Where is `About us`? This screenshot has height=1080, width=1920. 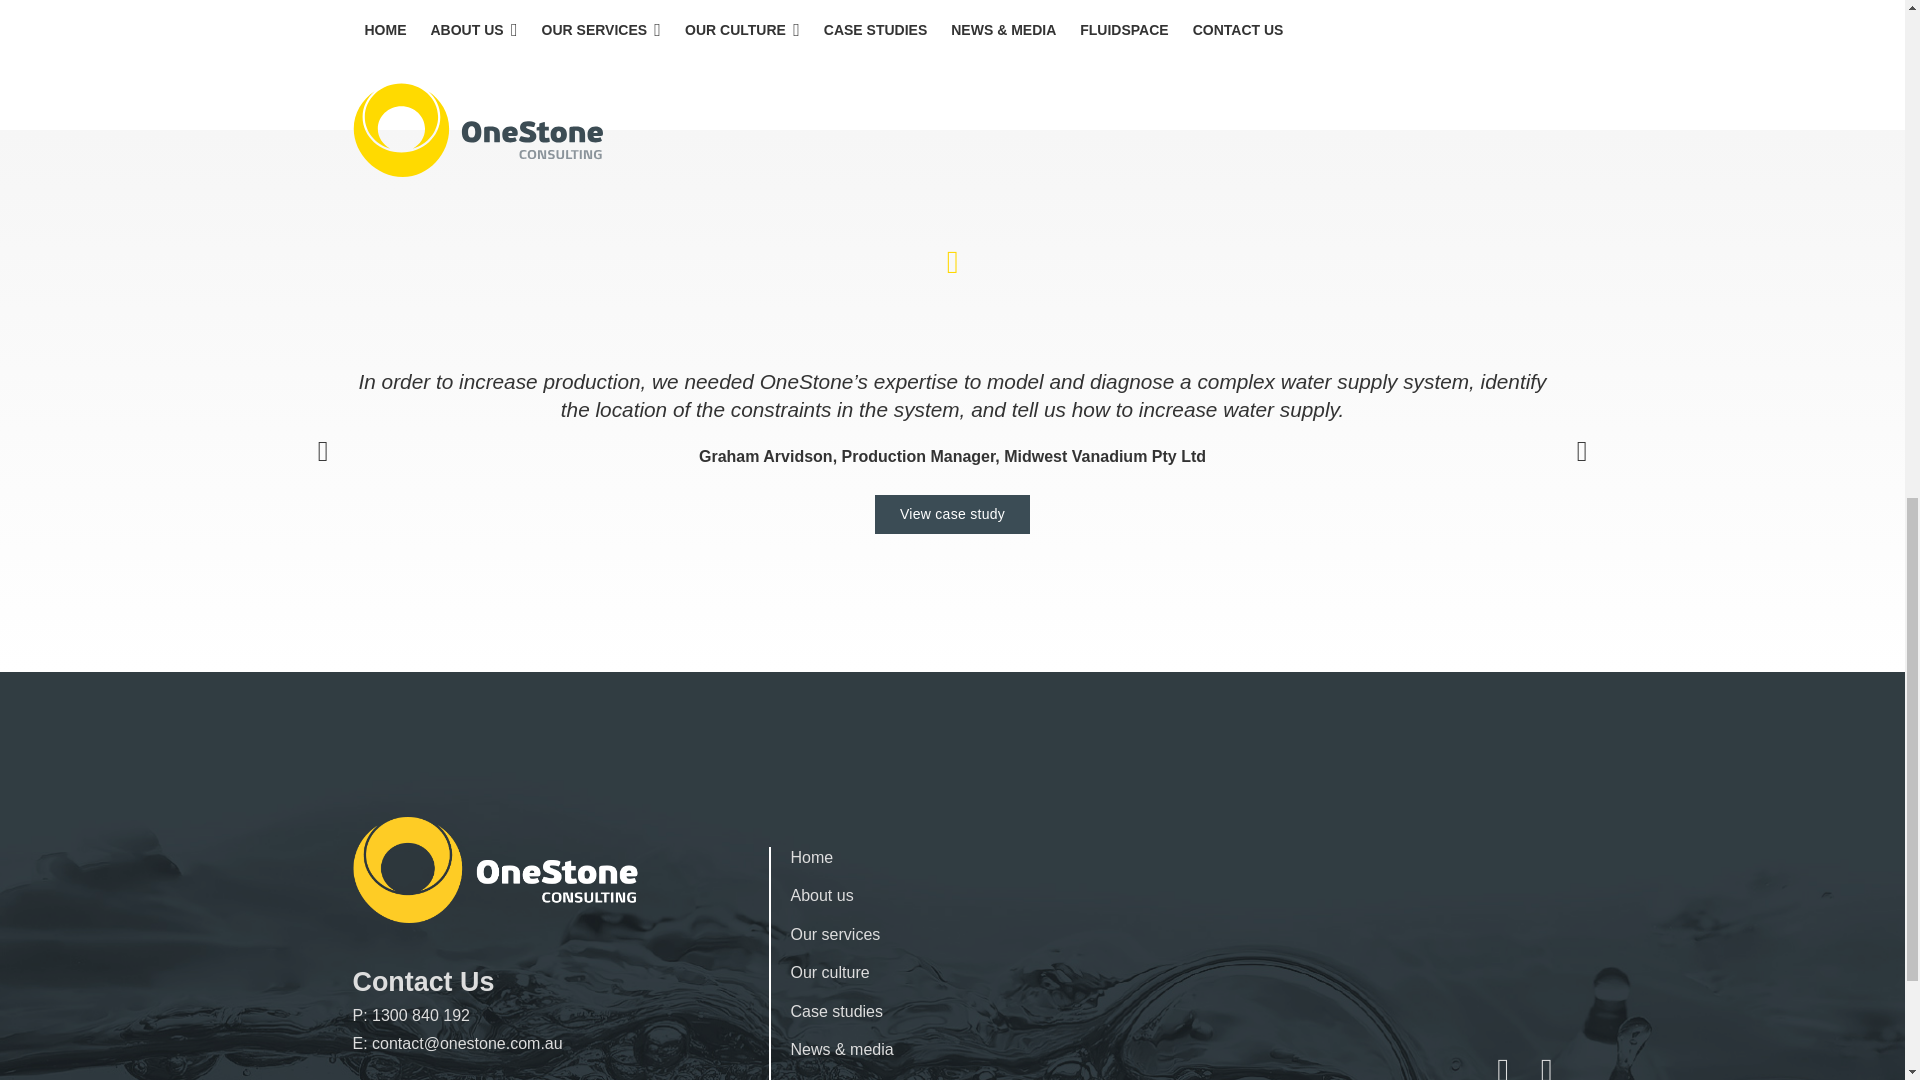
About us is located at coordinates (820, 894).